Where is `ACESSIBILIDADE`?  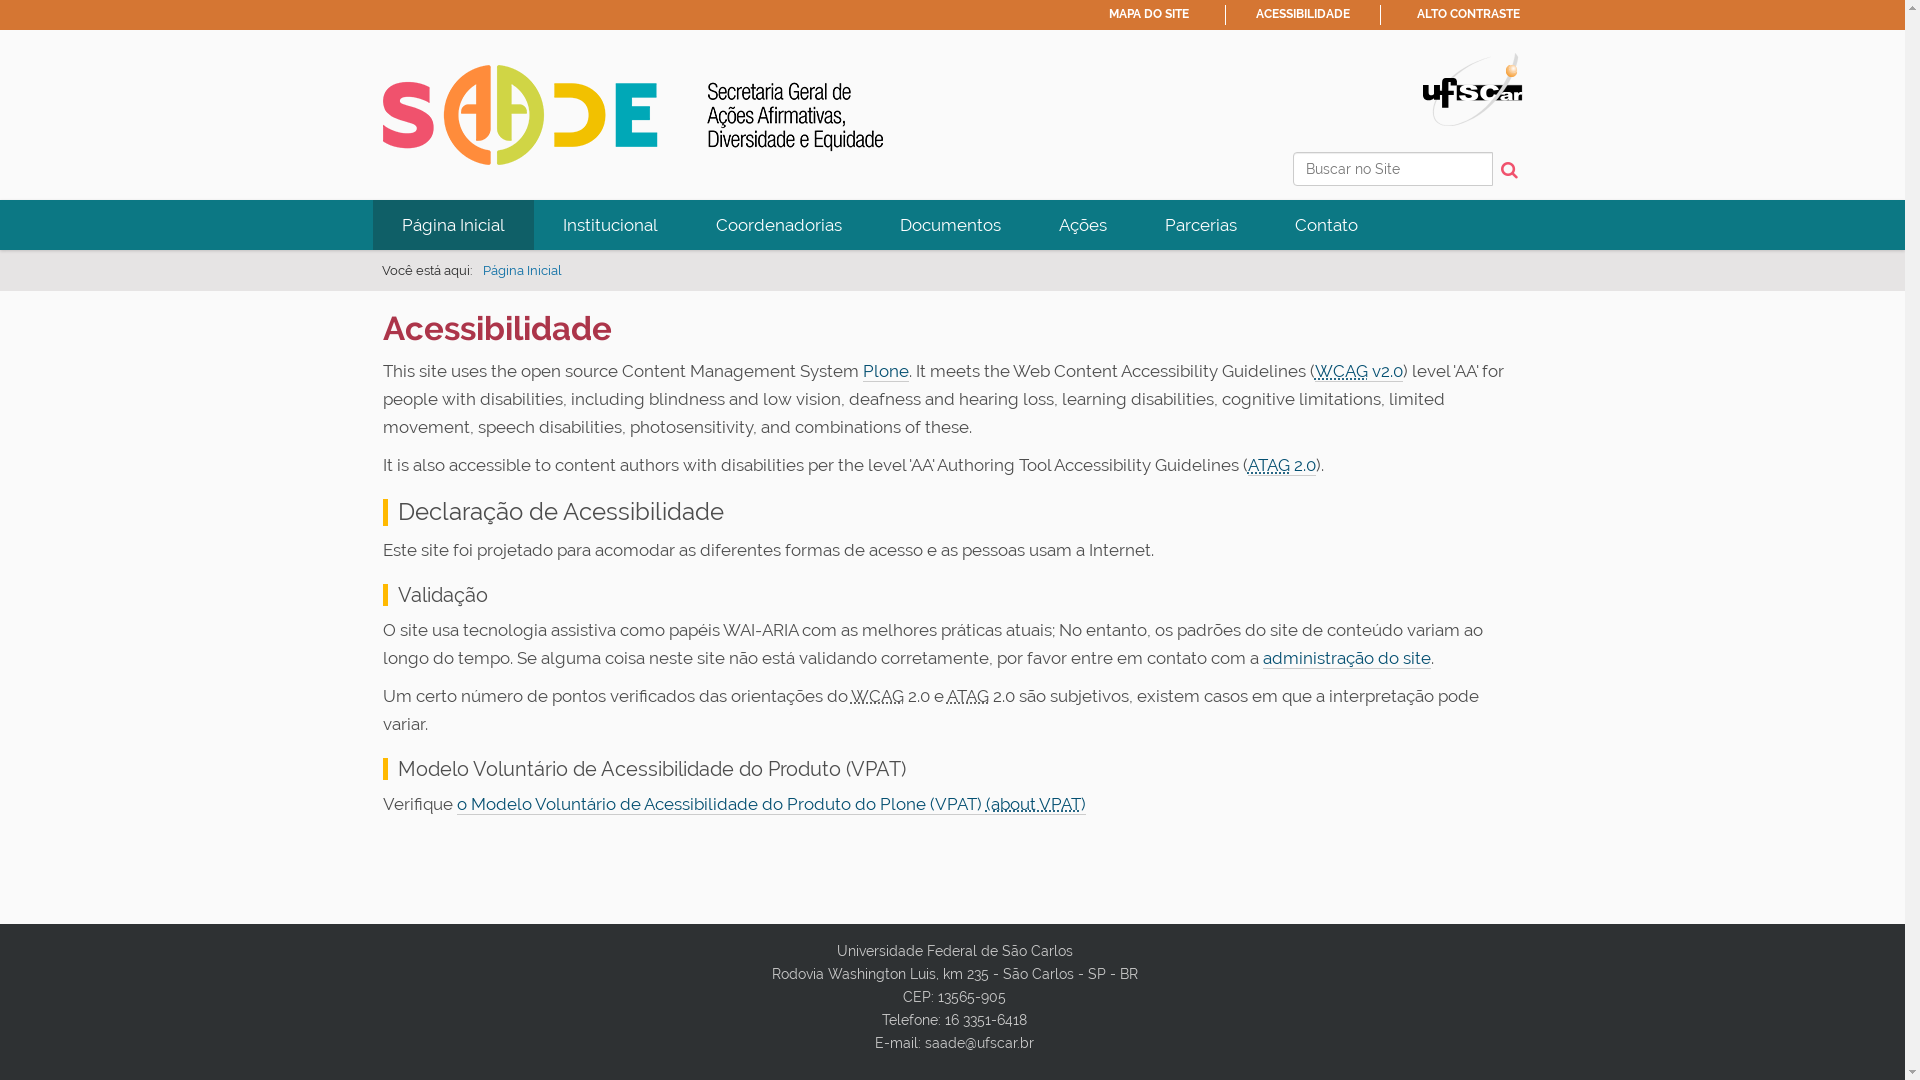
ACESSIBILIDADE is located at coordinates (1303, 14).